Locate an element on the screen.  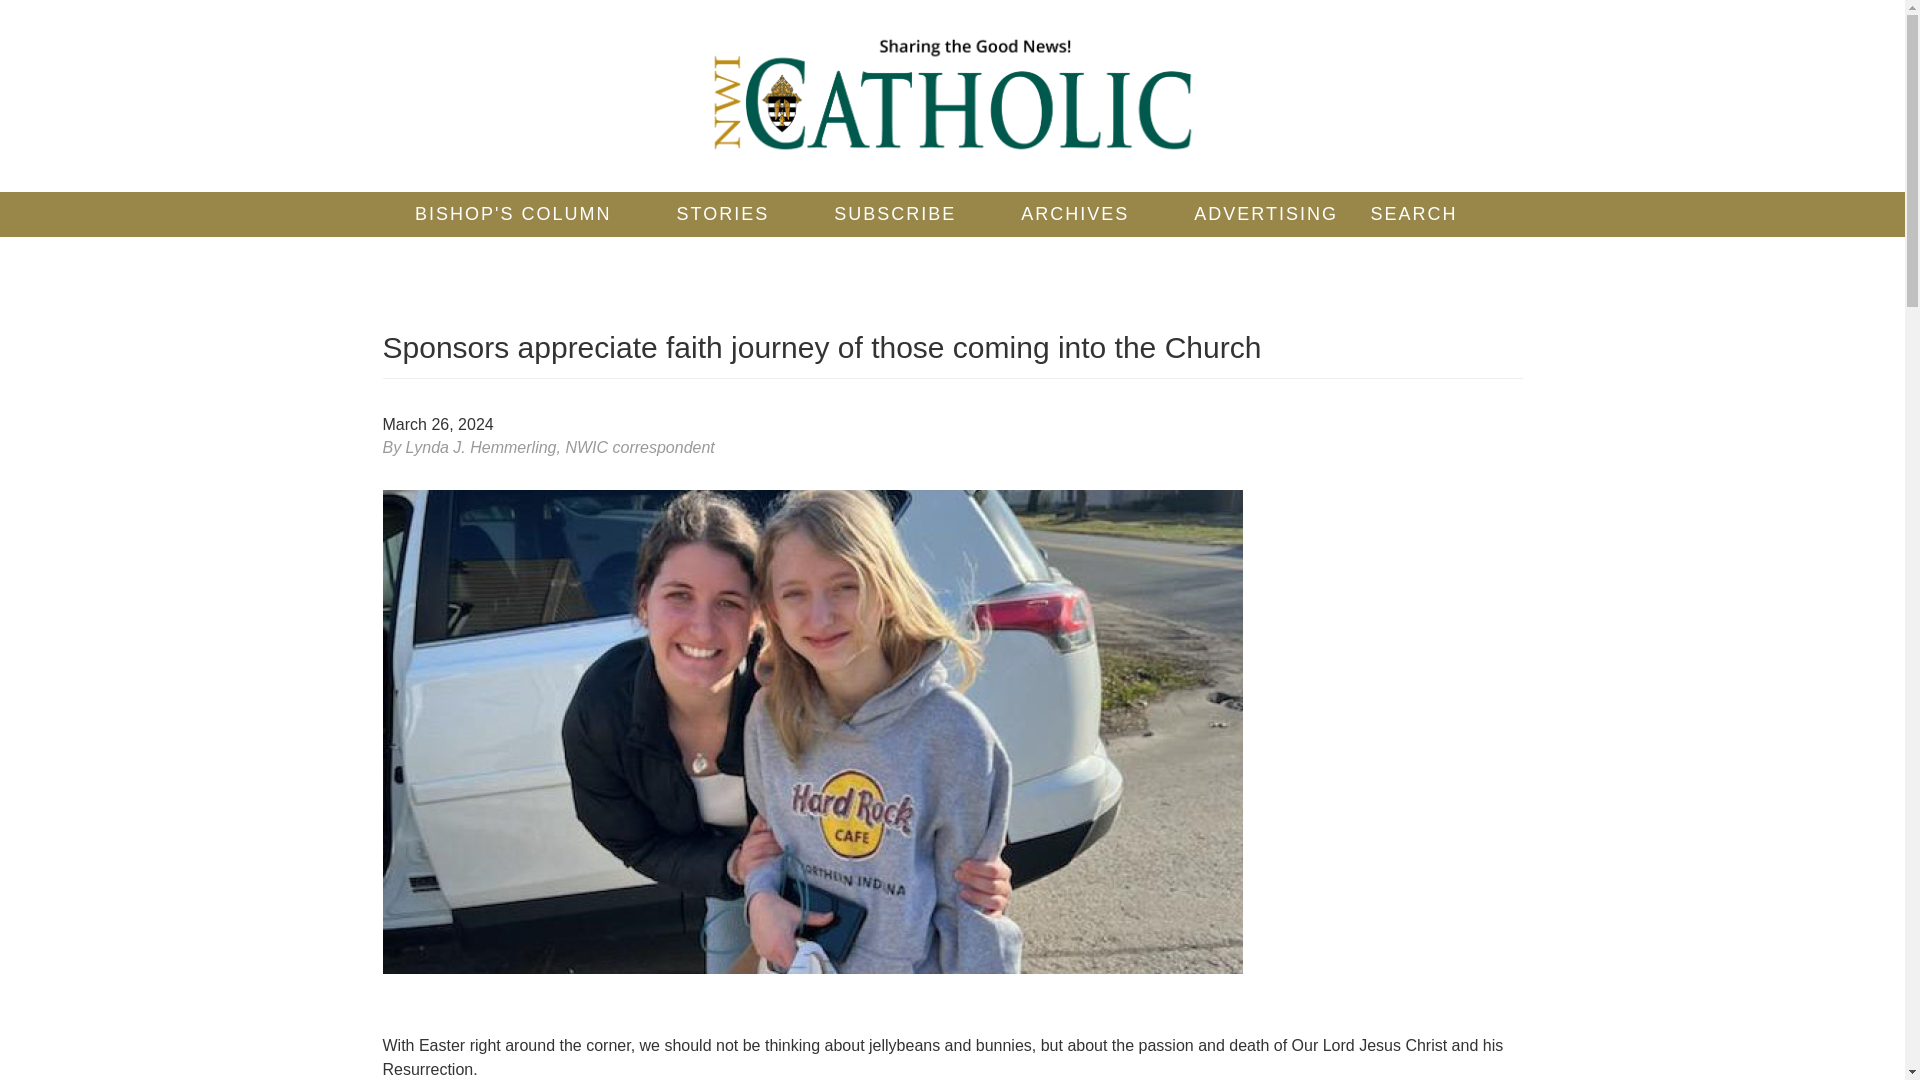
BISHOP'S COLUMN is located at coordinates (512, 214).